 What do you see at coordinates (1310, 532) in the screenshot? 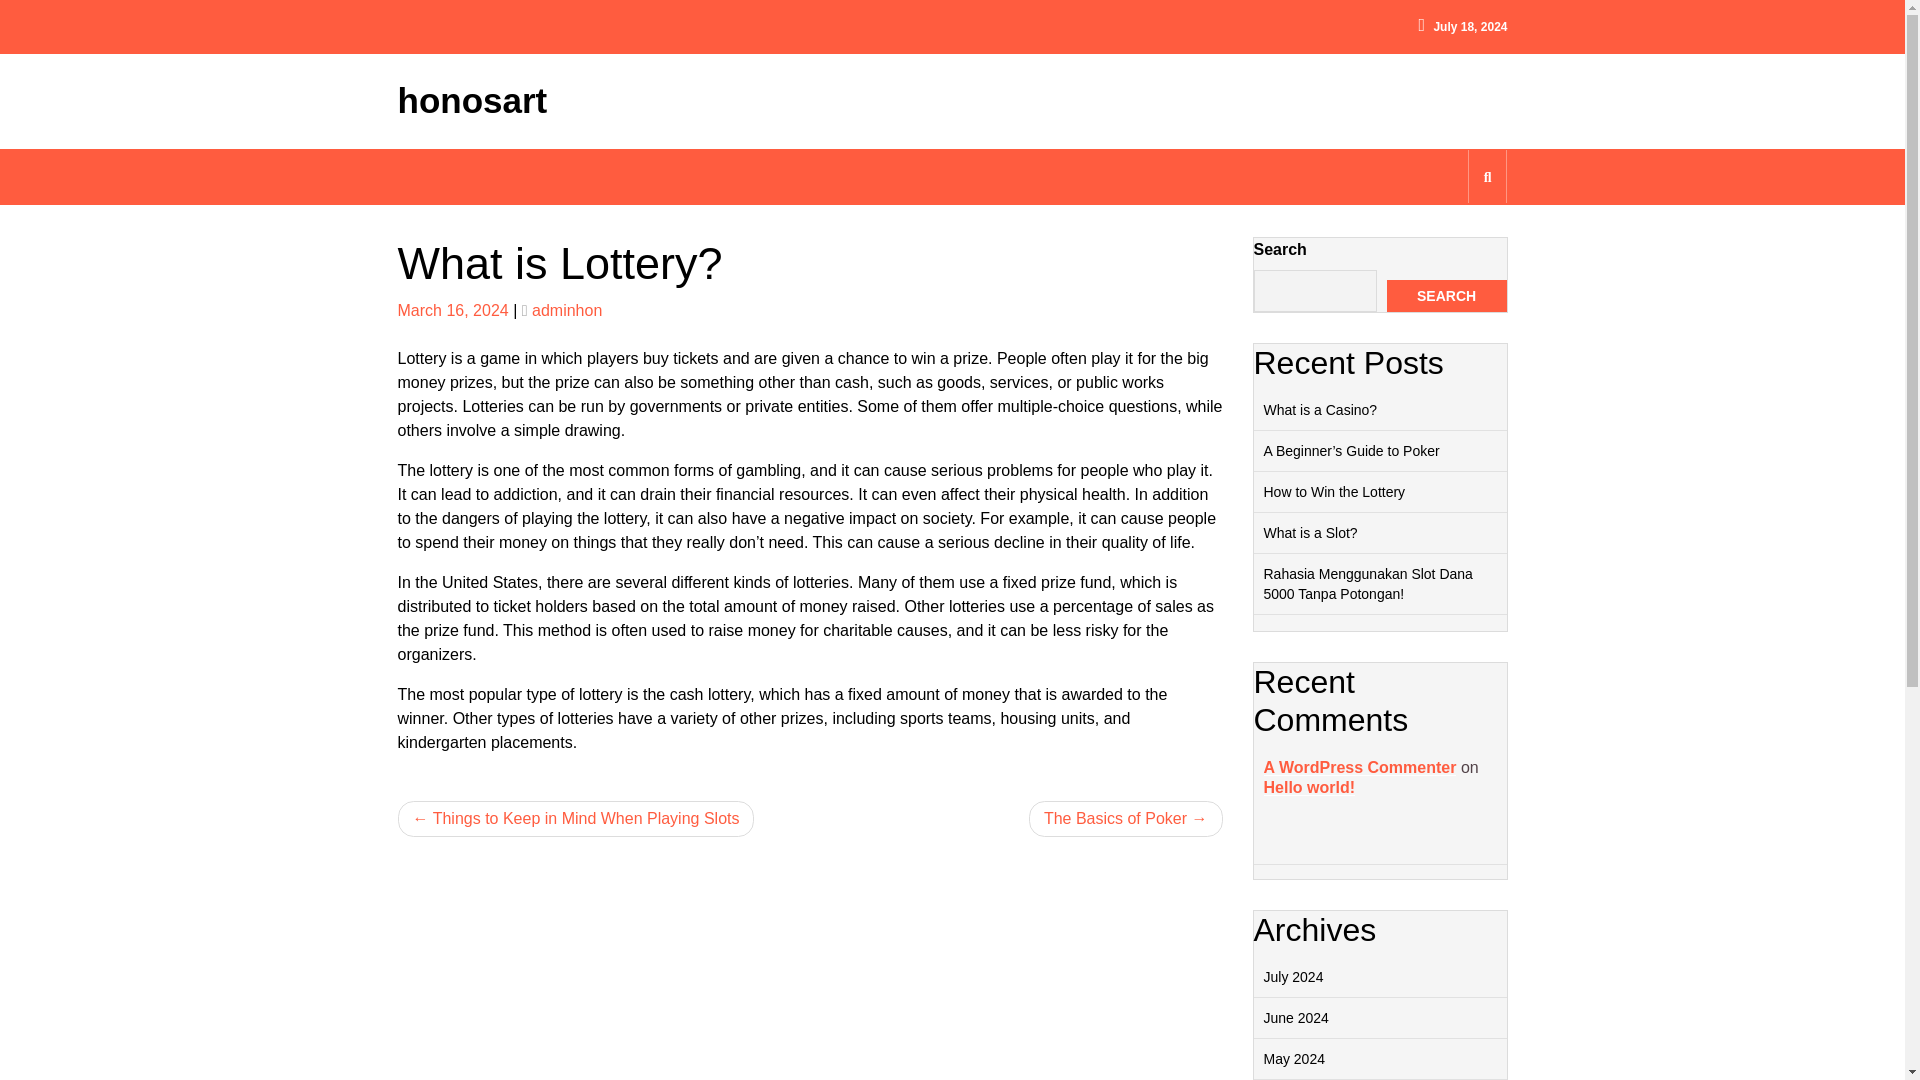
I see `What is a Slot?` at bounding box center [1310, 532].